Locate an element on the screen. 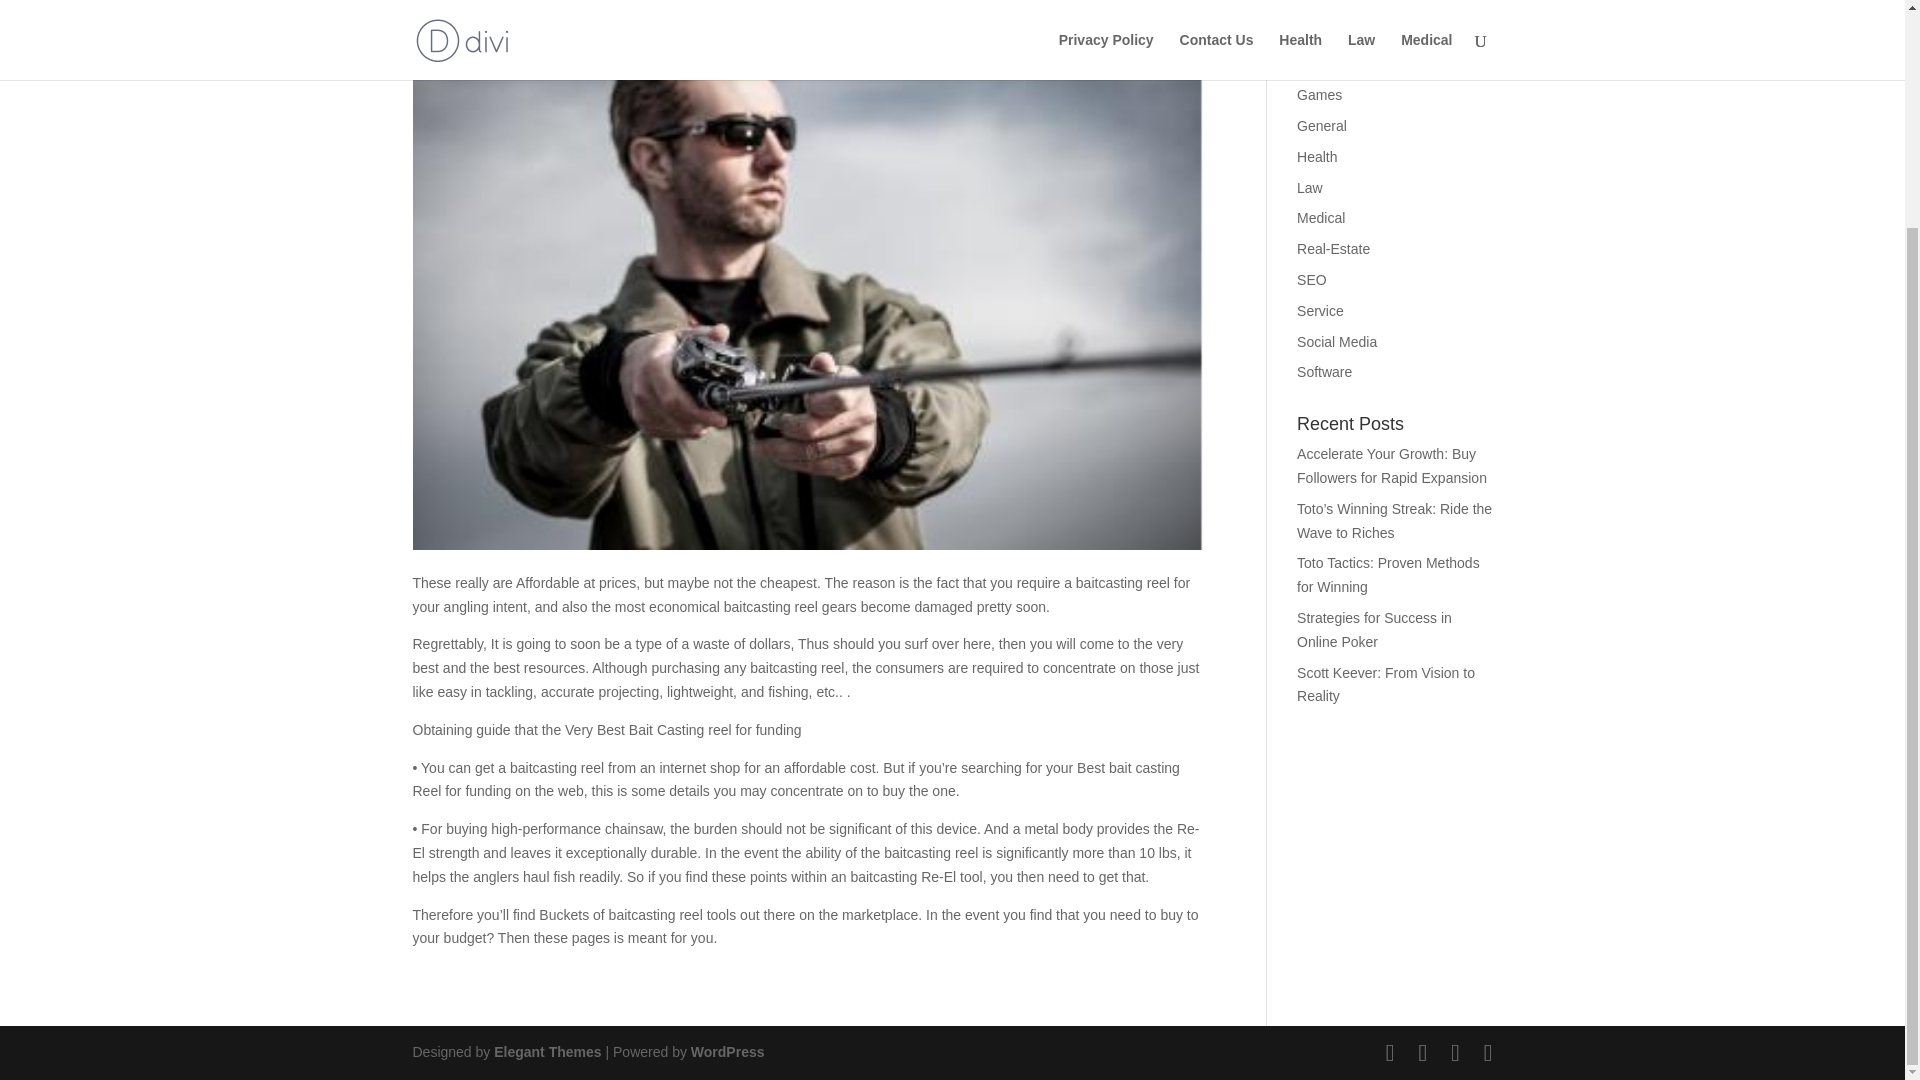  Scott Keever: From Vision to Reality is located at coordinates (1386, 685).